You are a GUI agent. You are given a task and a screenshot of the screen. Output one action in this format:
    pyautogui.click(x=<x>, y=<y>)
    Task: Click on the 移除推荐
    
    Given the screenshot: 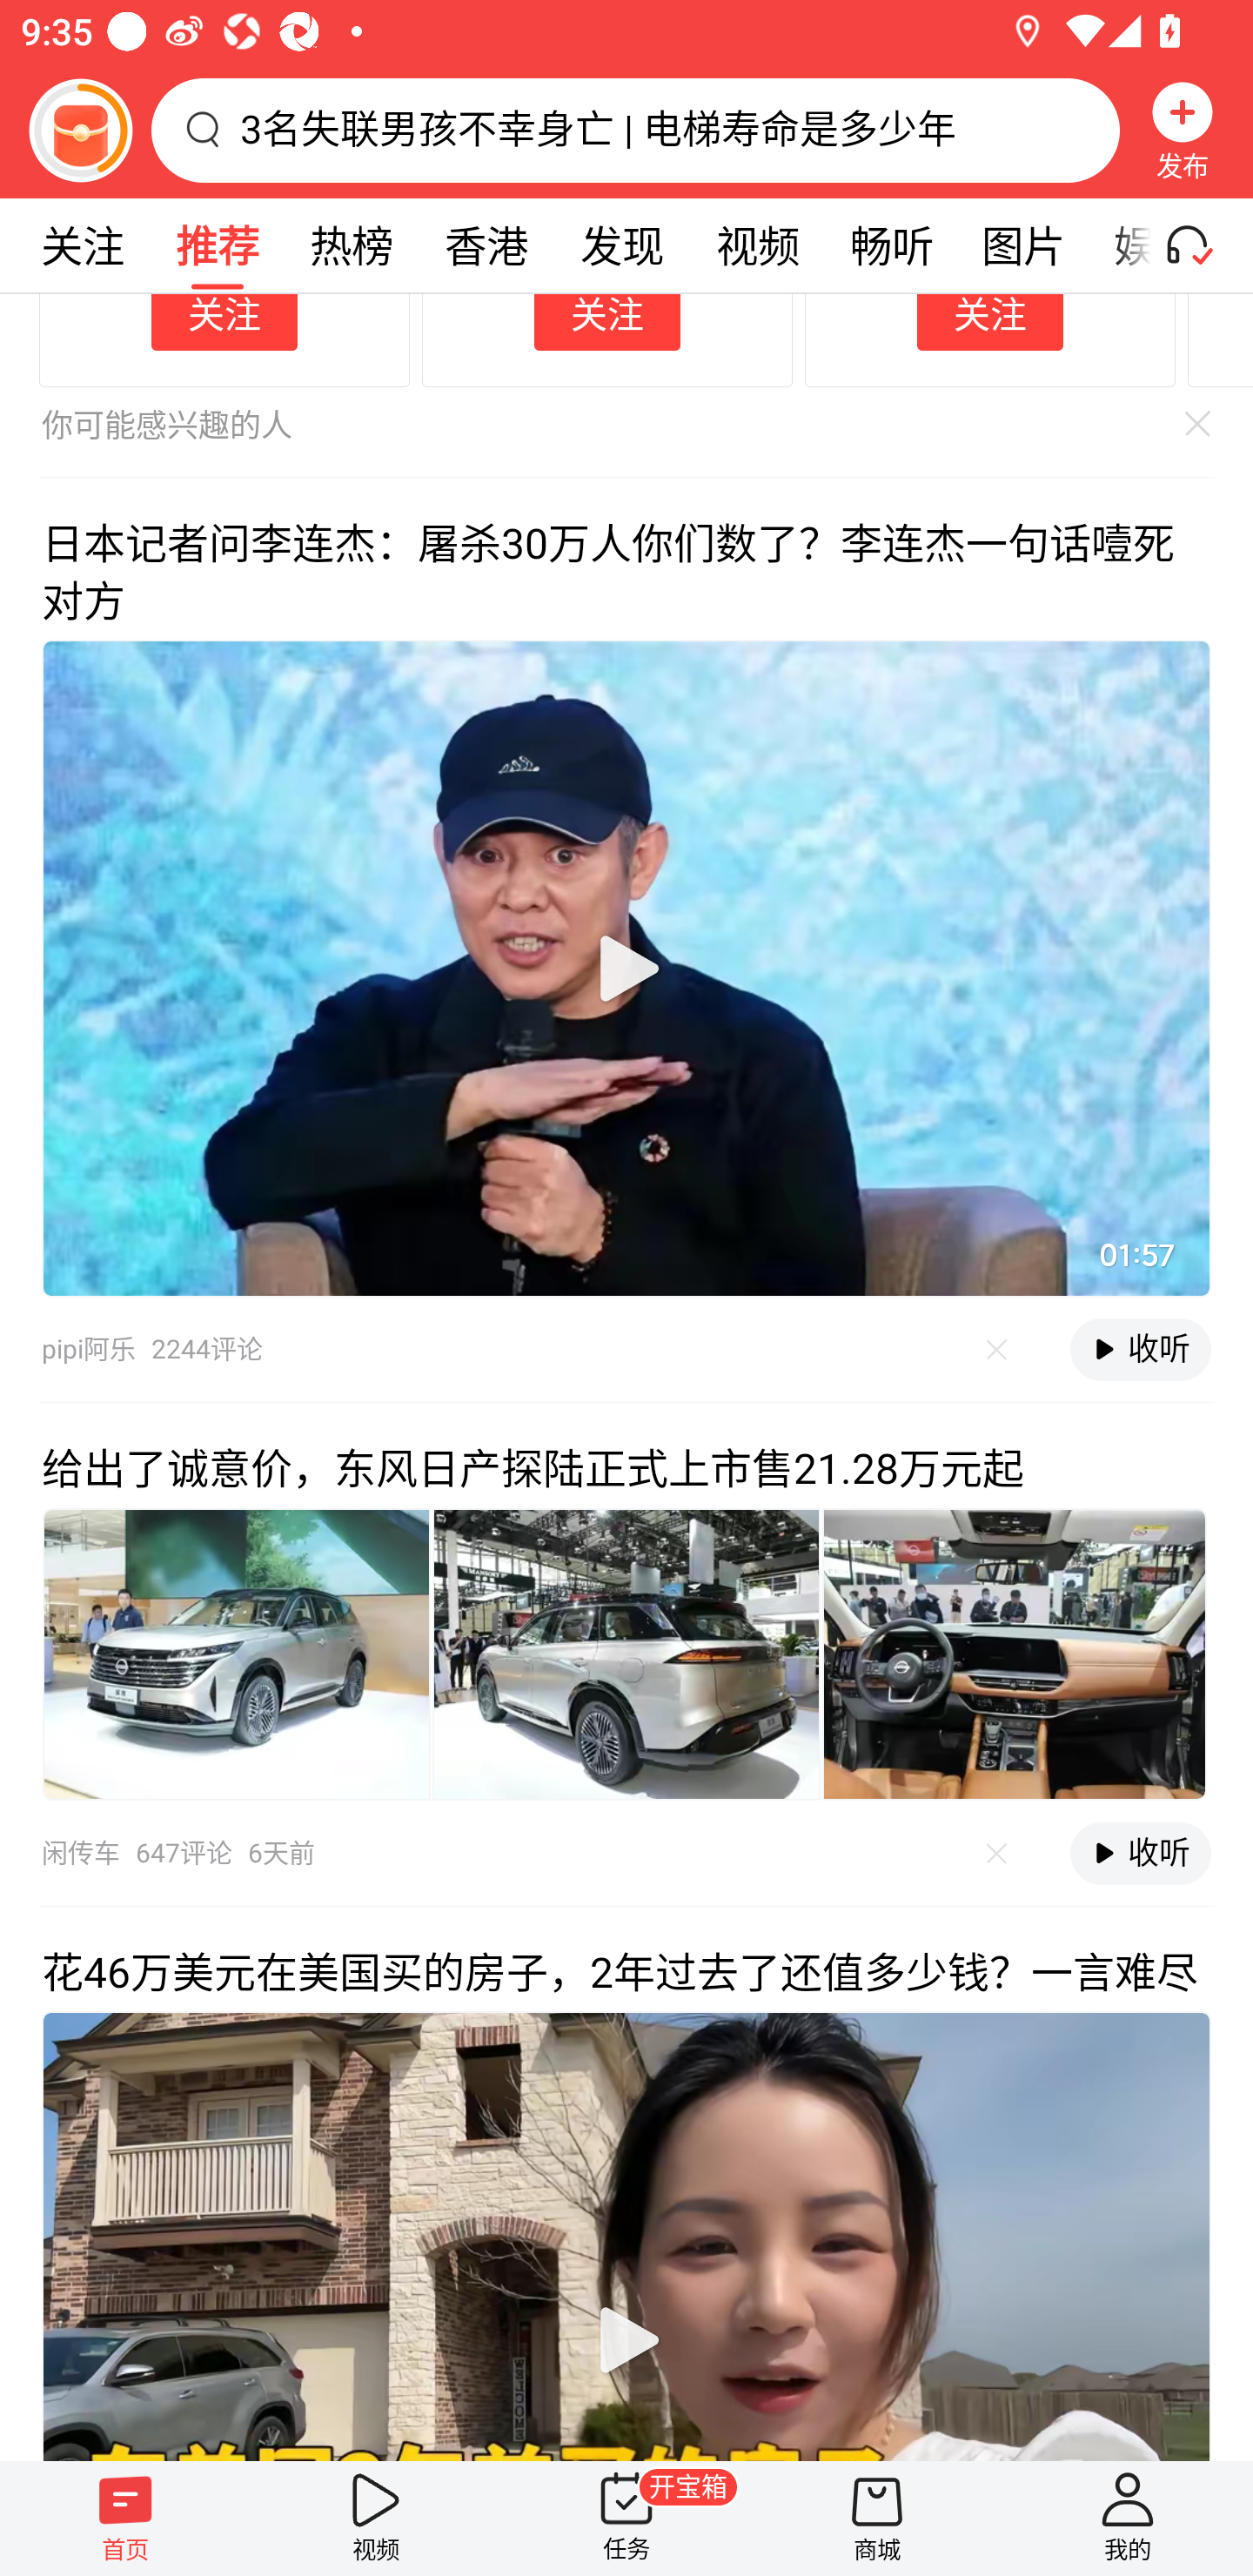 What is the action you would take?
    pyautogui.click(x=1190, y=423)
    